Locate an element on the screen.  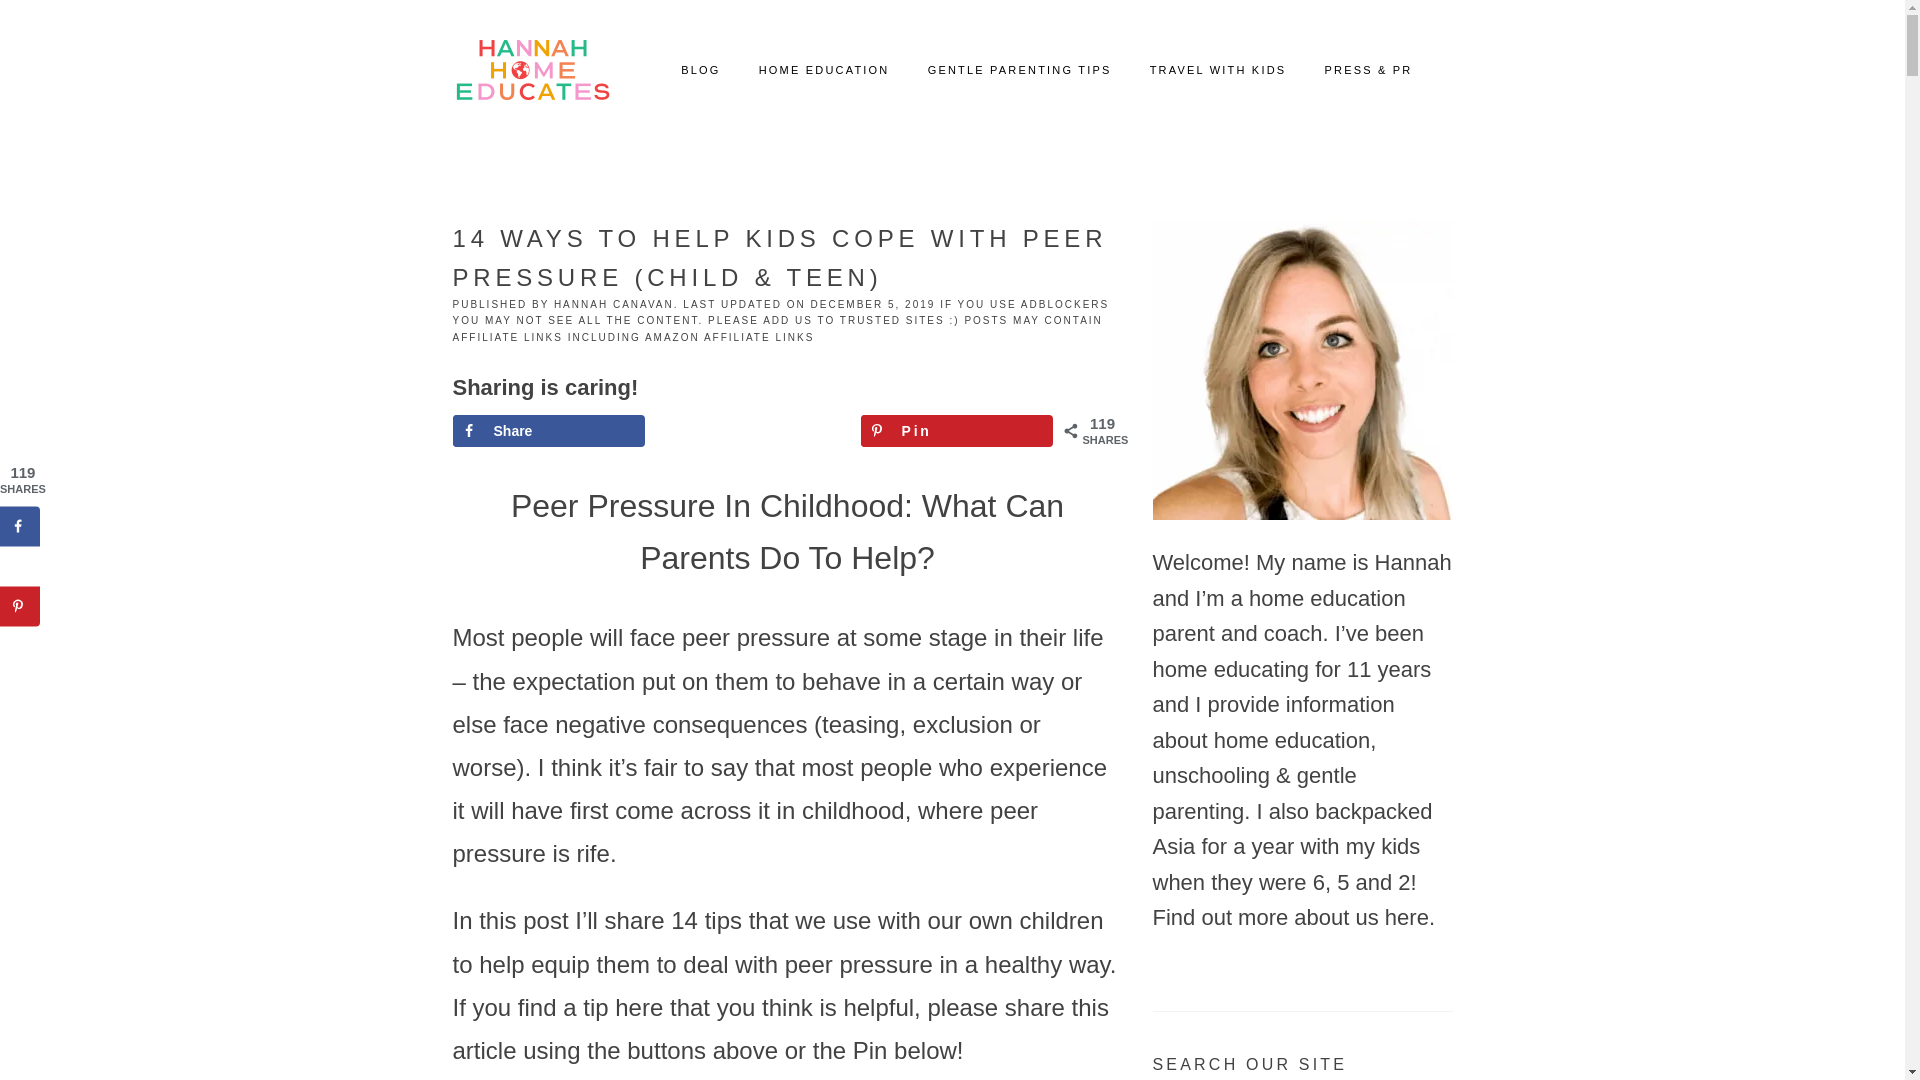
Pin is located at coordinates (956, 430).